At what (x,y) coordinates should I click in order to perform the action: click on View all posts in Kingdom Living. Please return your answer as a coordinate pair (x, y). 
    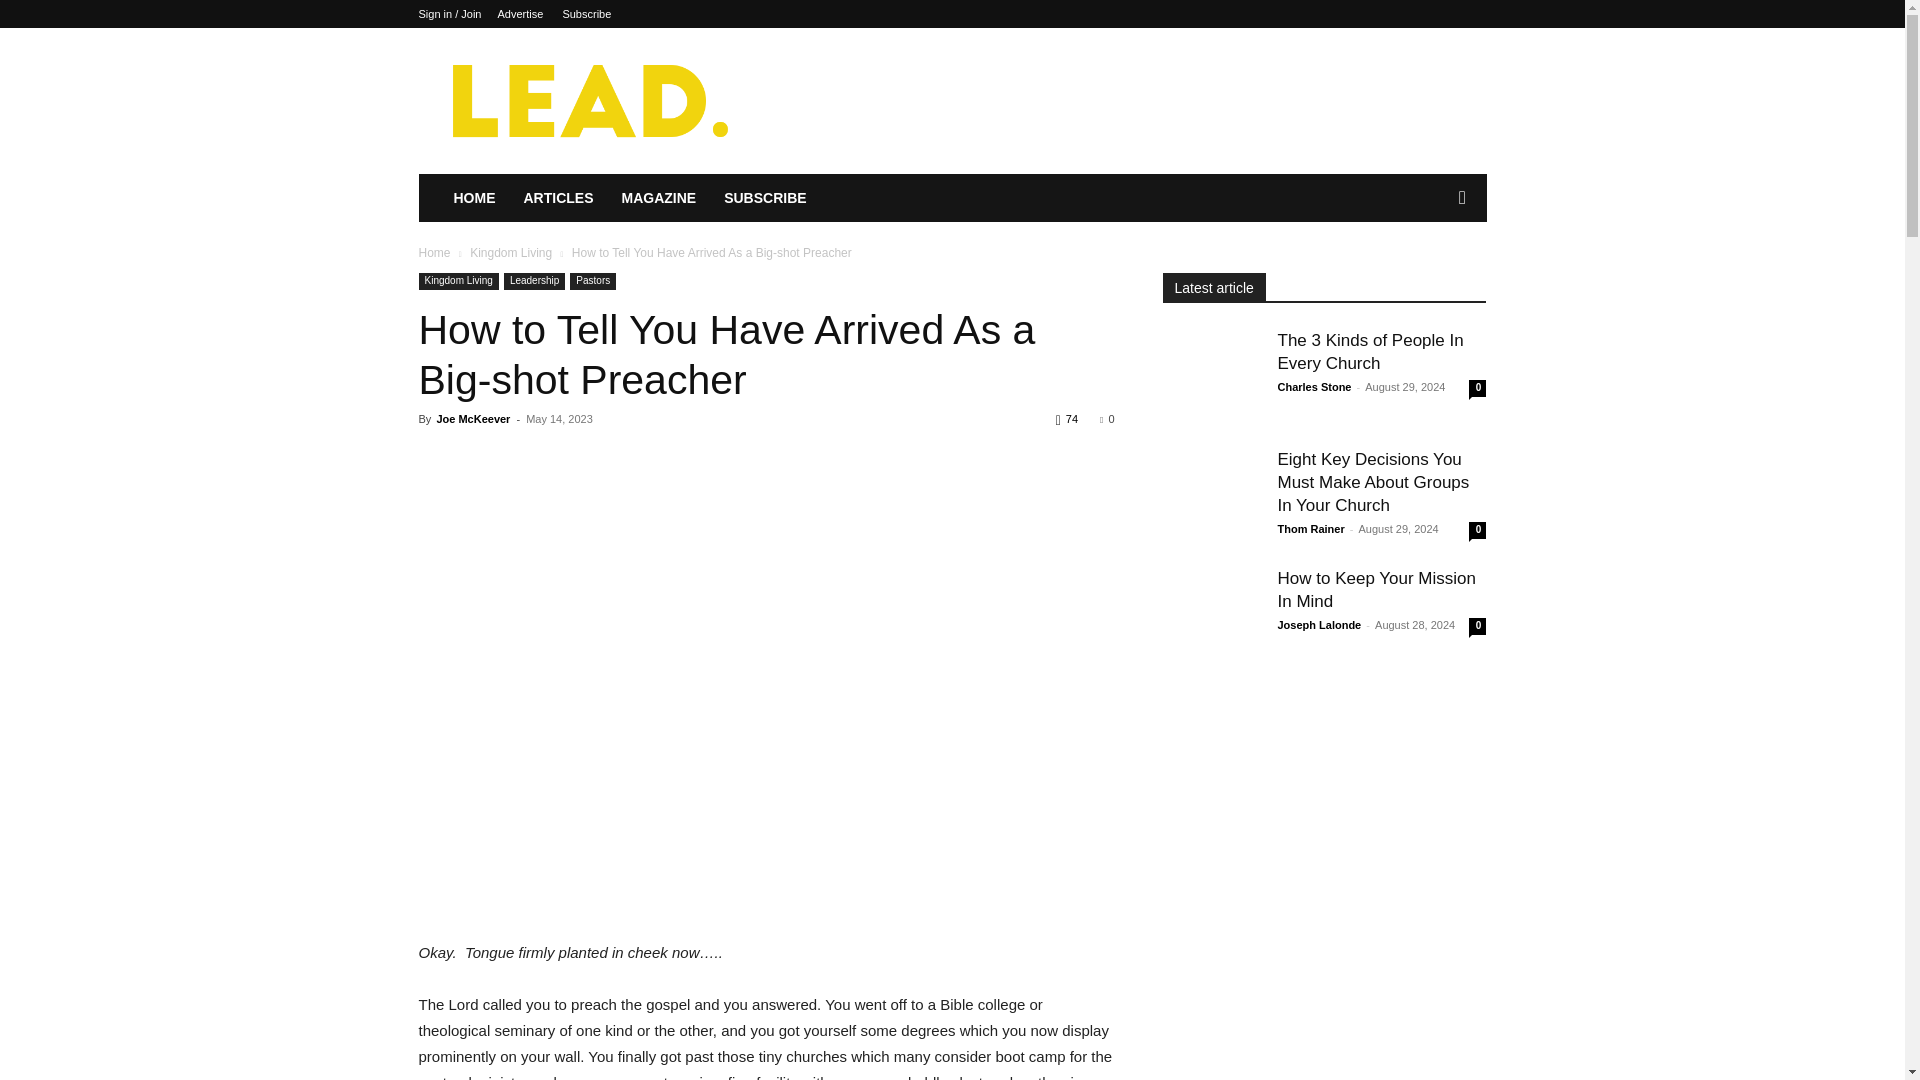
    Looking at the image, I should click on (511, 253).